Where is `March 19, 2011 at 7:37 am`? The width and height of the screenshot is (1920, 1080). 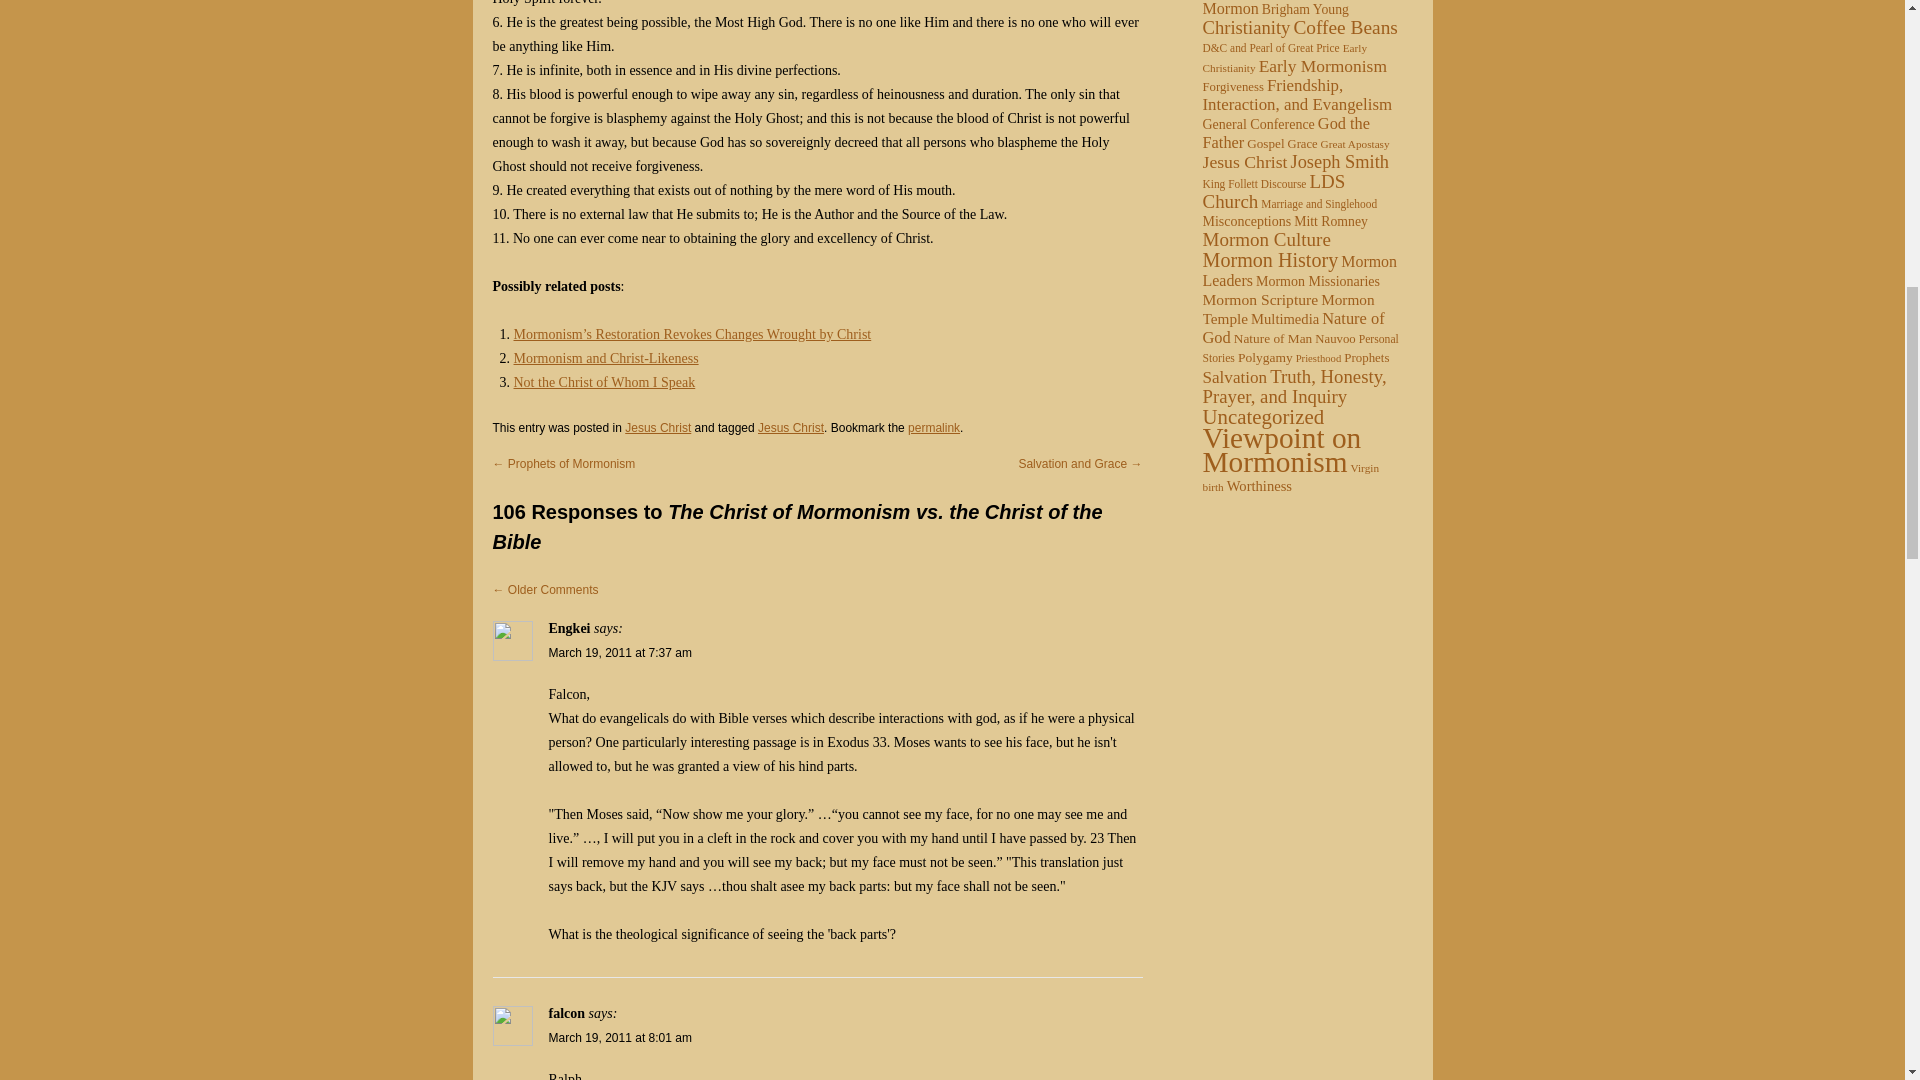 March 19, 2011 at 7:37 am is located at coordinates (619, 652).